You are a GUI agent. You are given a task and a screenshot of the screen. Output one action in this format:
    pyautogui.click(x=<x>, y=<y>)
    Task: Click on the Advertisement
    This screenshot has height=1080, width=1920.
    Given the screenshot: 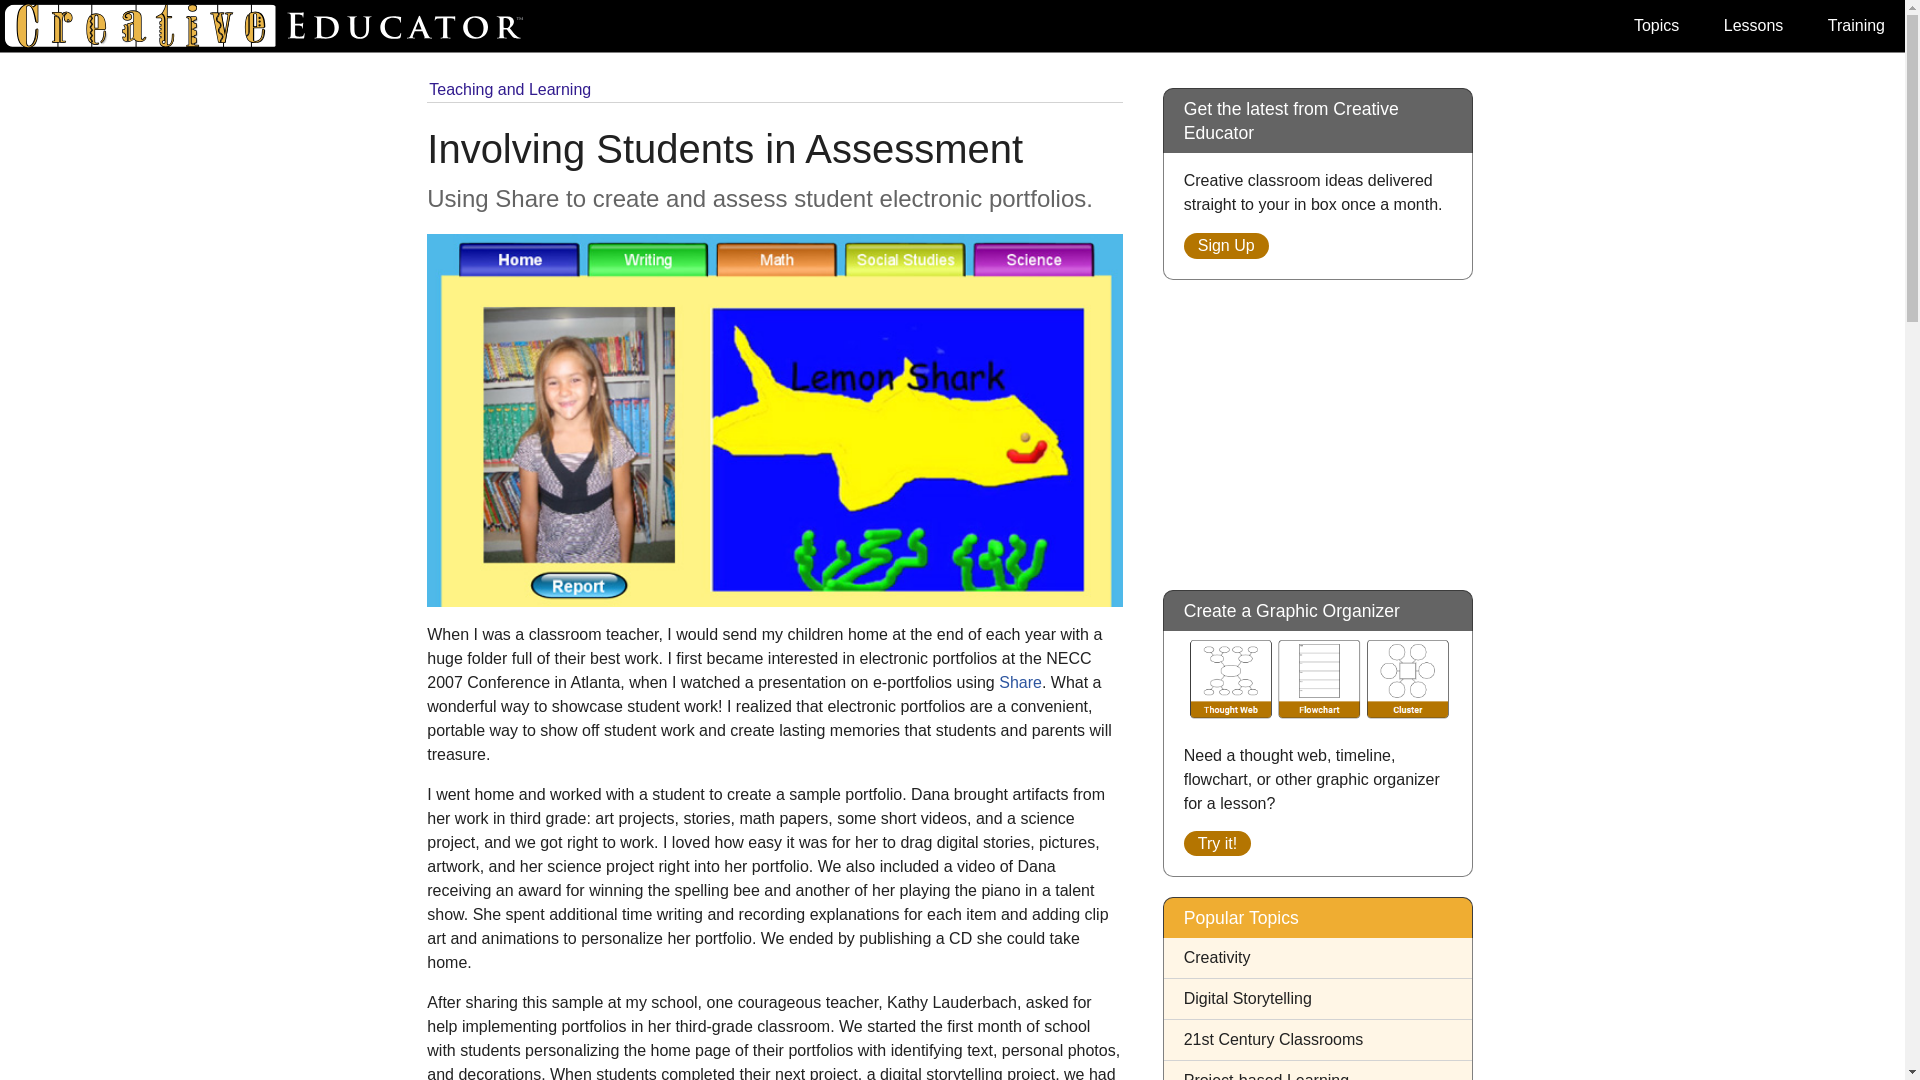 What is the action you would take?
    pyautogui.click(x=1318, y=424)
    